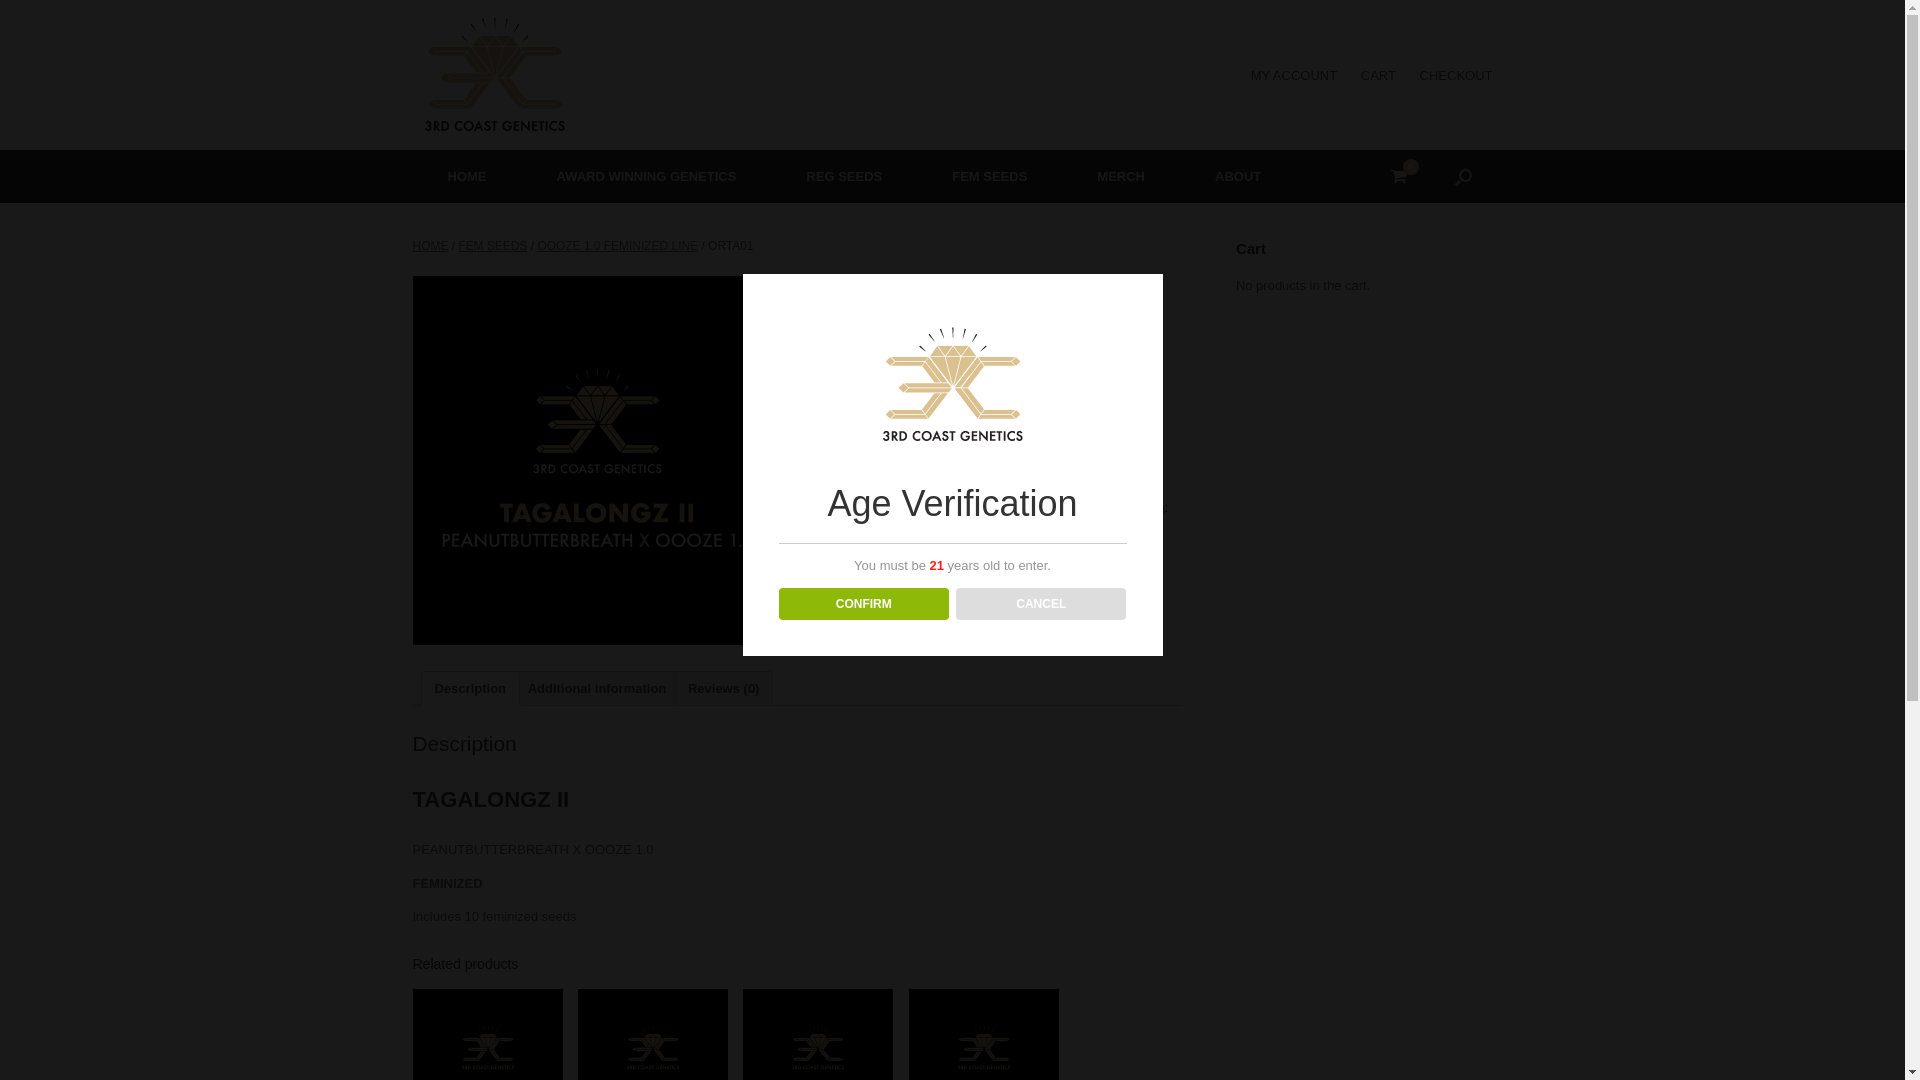 This screenshot has width=1920, height=1080. I want to click on CART, so click(1378, 76).